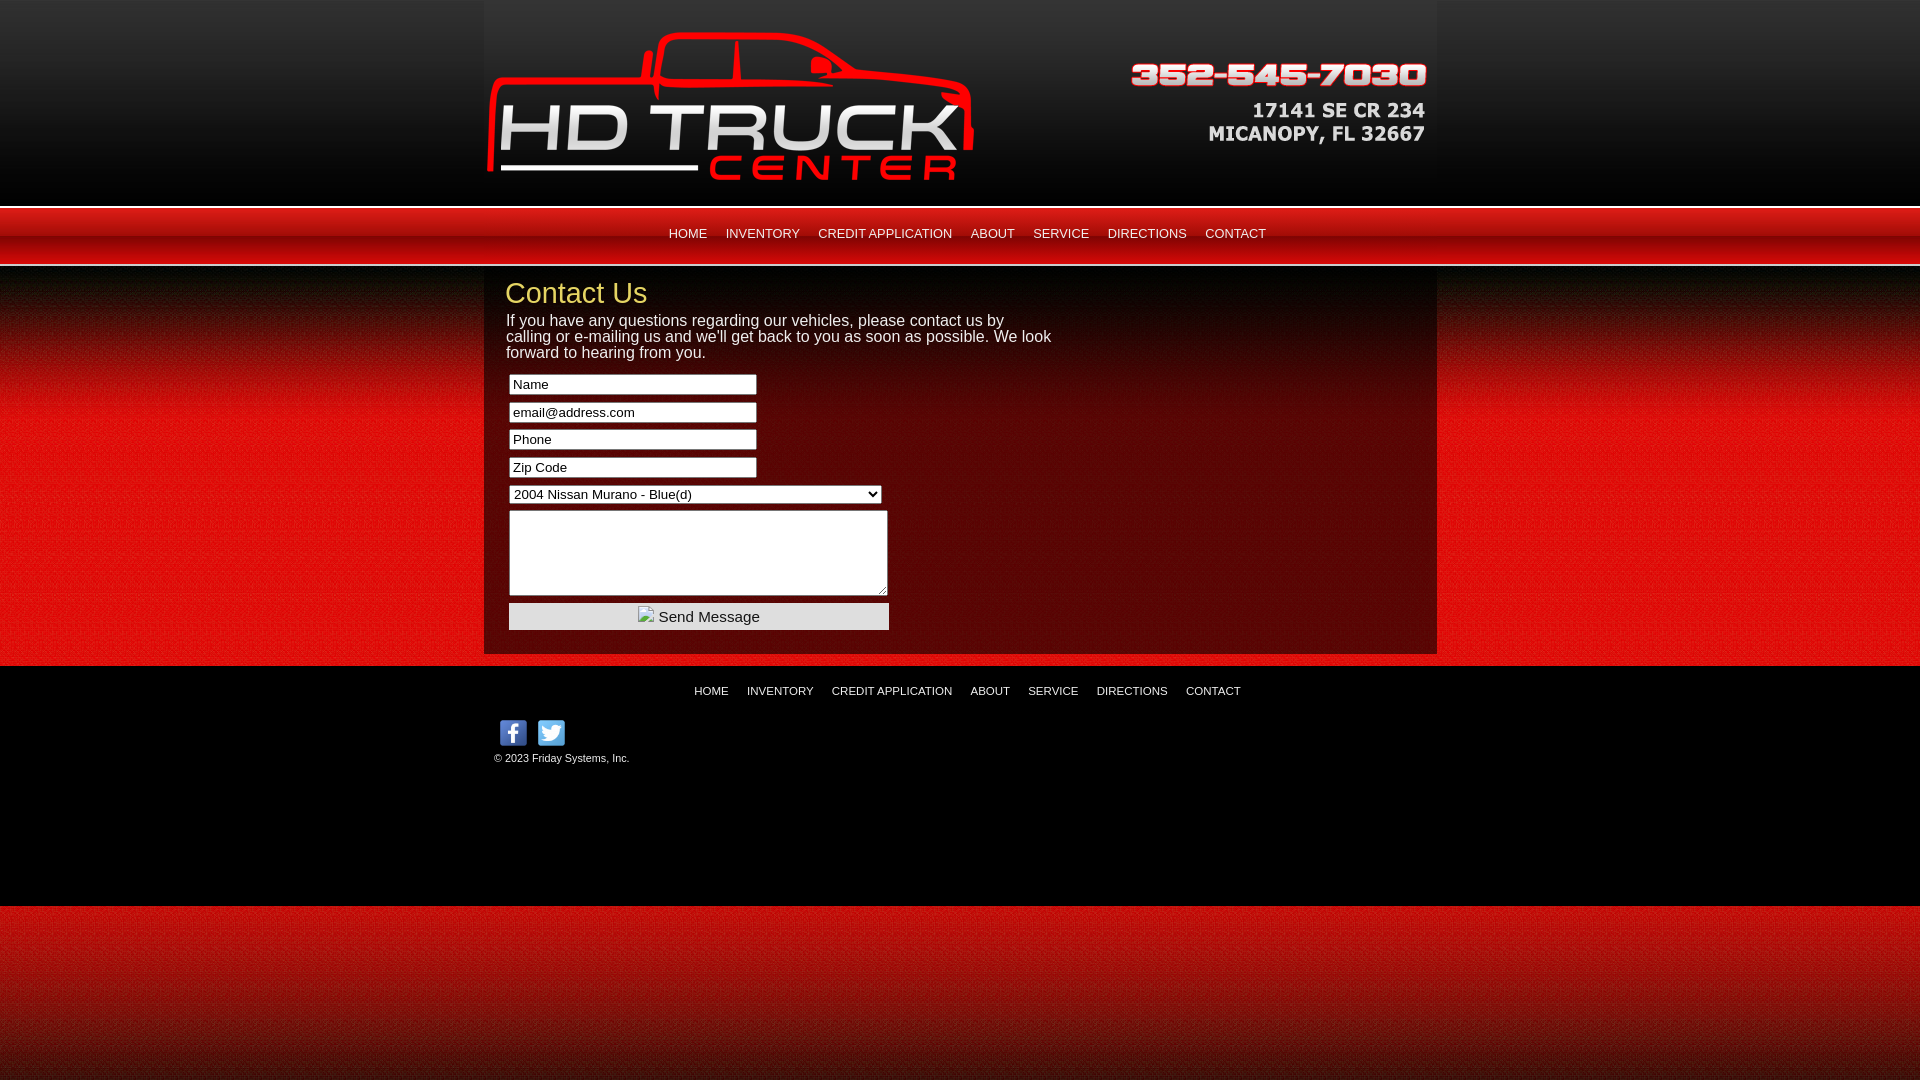 Image resolution: width=1920 pixels, height=1080 pixels. I want to click on INVENTORY, so click(763, 234).